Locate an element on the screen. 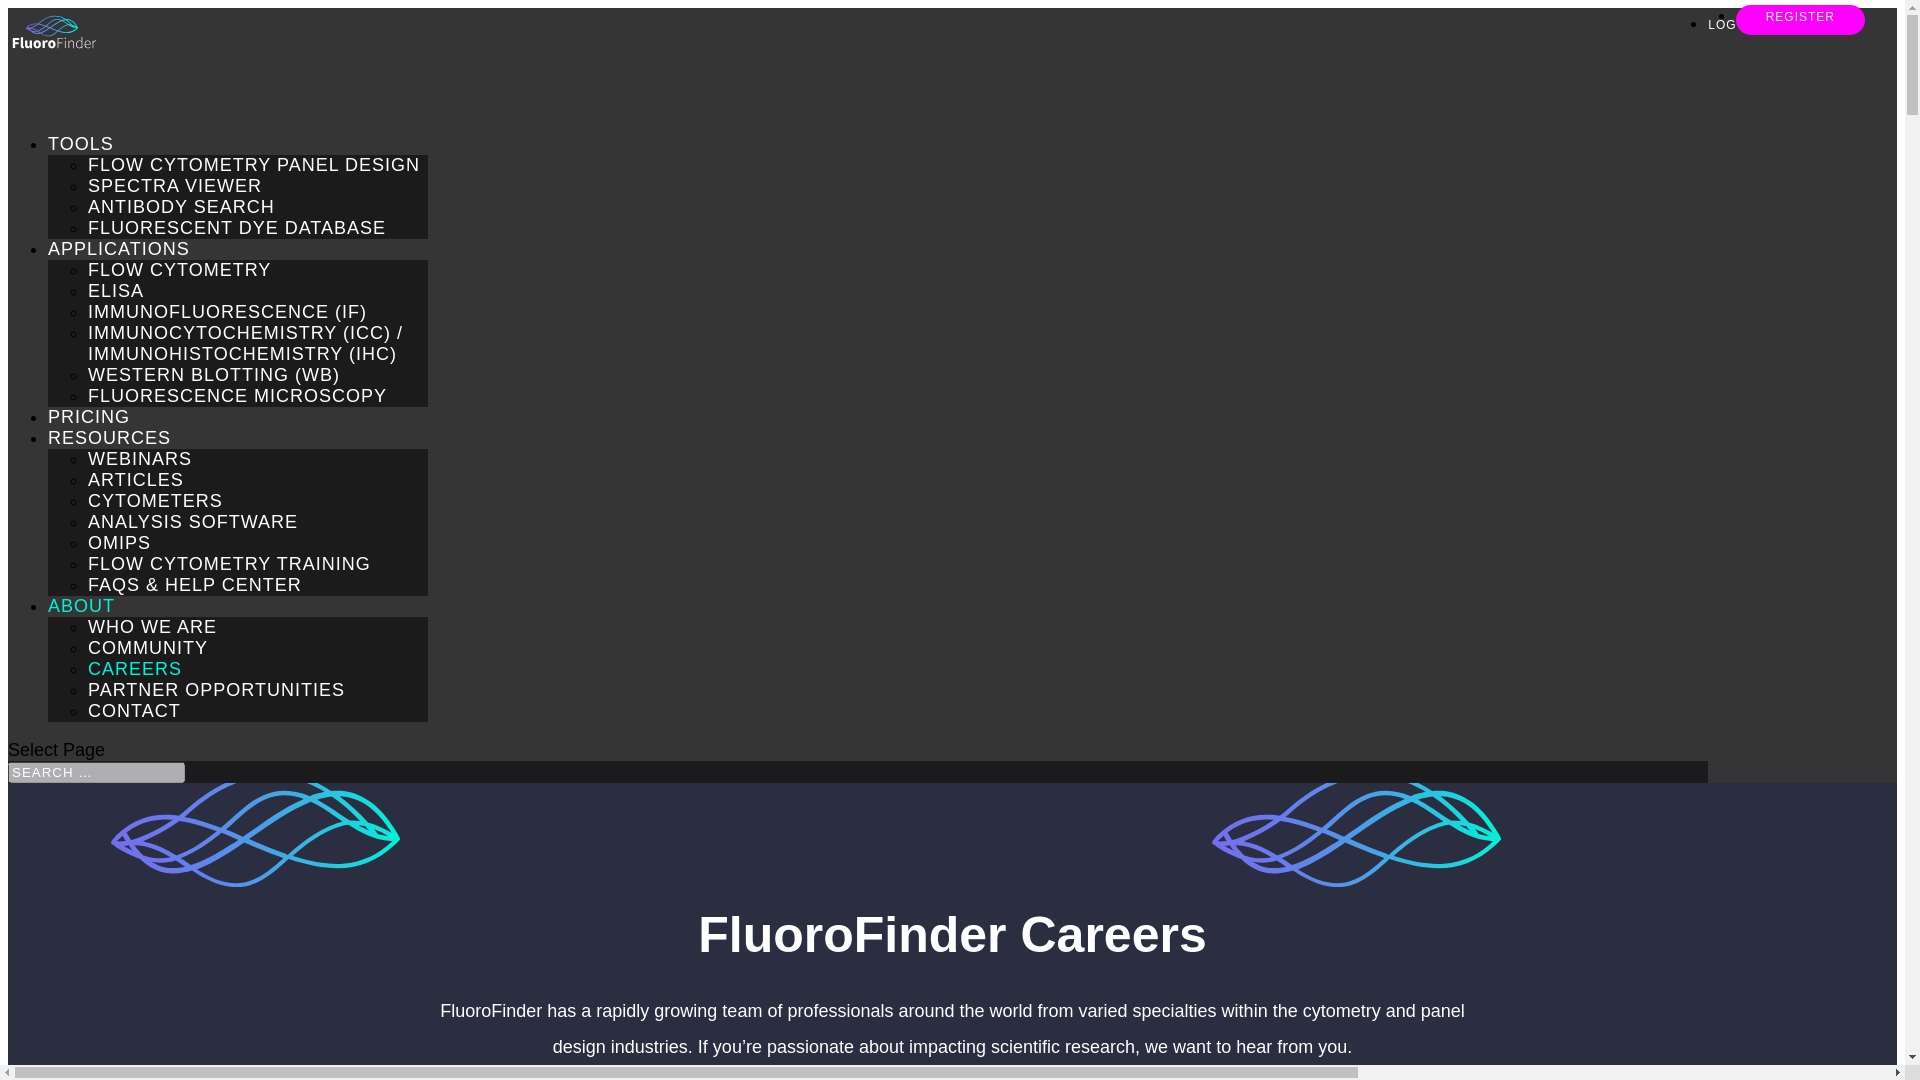 This screenshot has height=1080, width=1920. SPECTRA VIEWER is located at coordinates (174, 186).